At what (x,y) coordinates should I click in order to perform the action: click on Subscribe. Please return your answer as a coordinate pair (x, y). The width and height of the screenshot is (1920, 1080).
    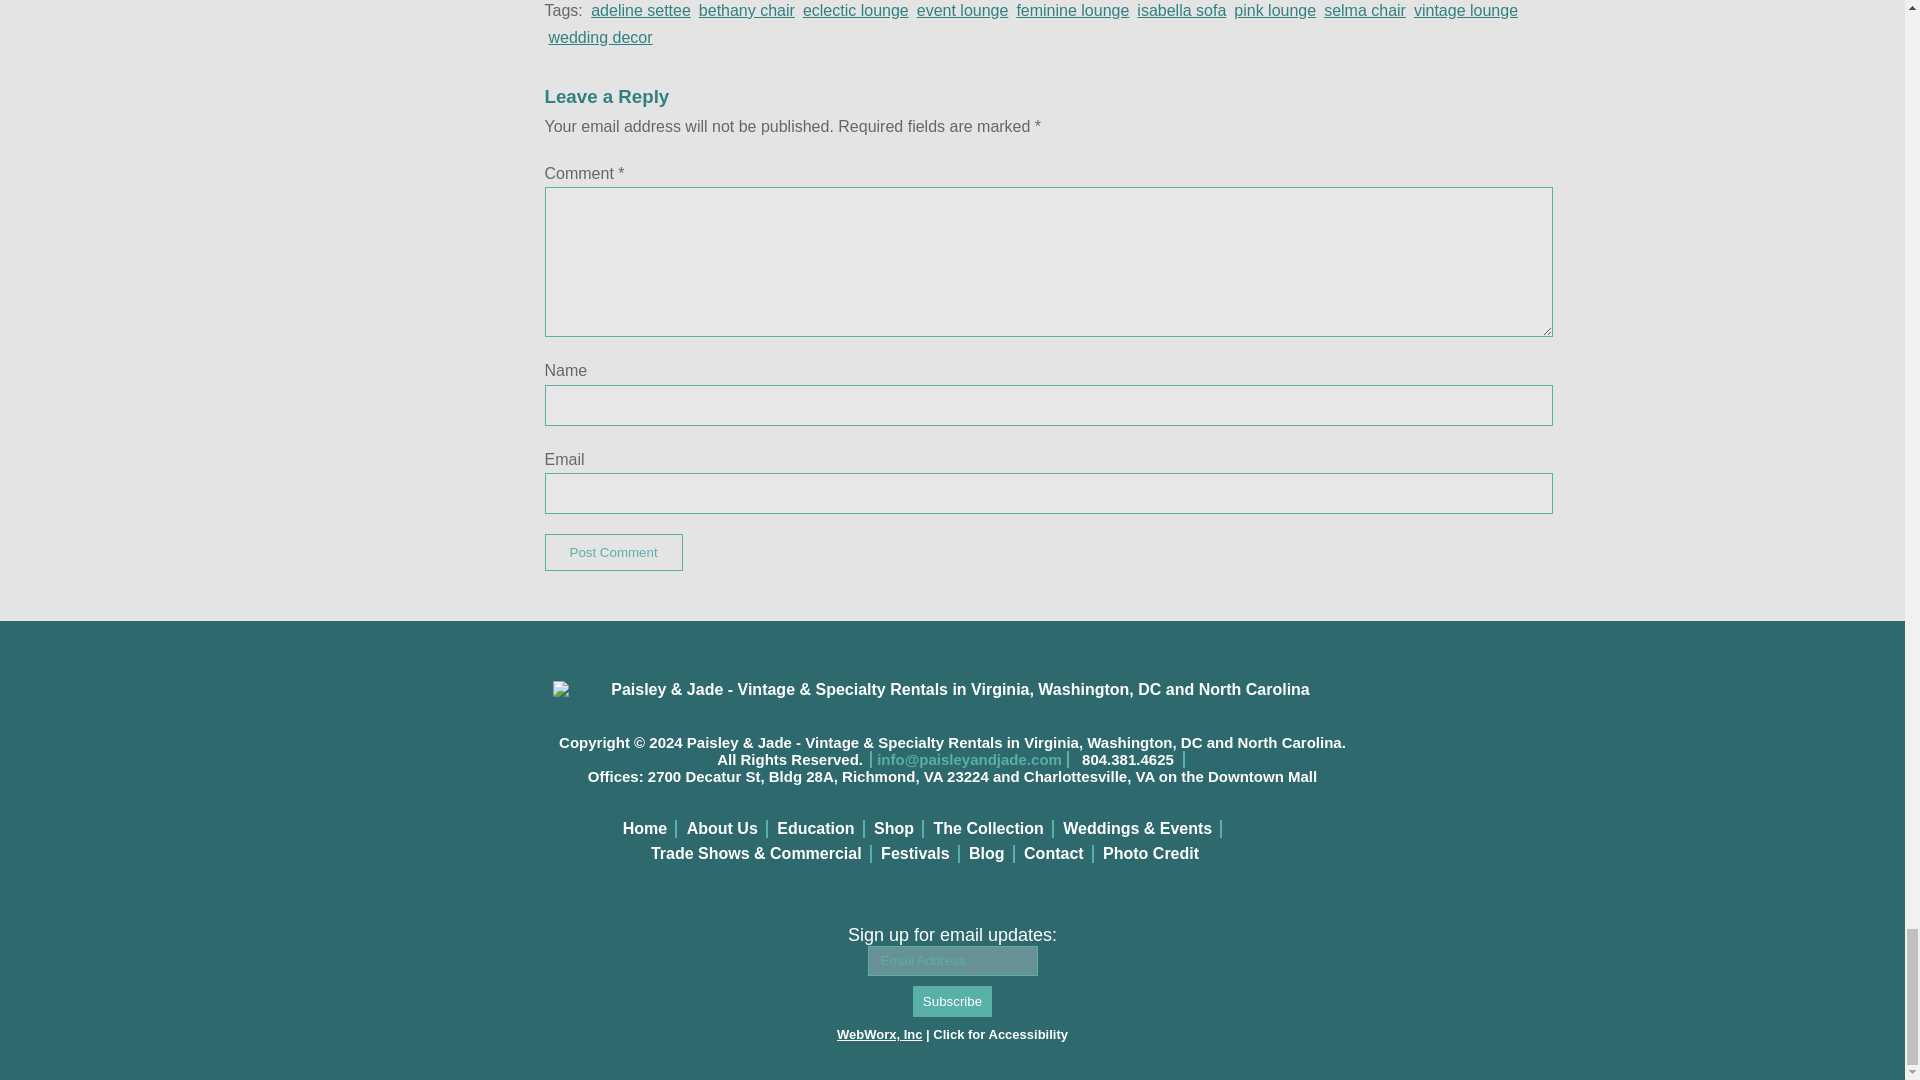
    Looking at the image, I should click on (952, 1002).